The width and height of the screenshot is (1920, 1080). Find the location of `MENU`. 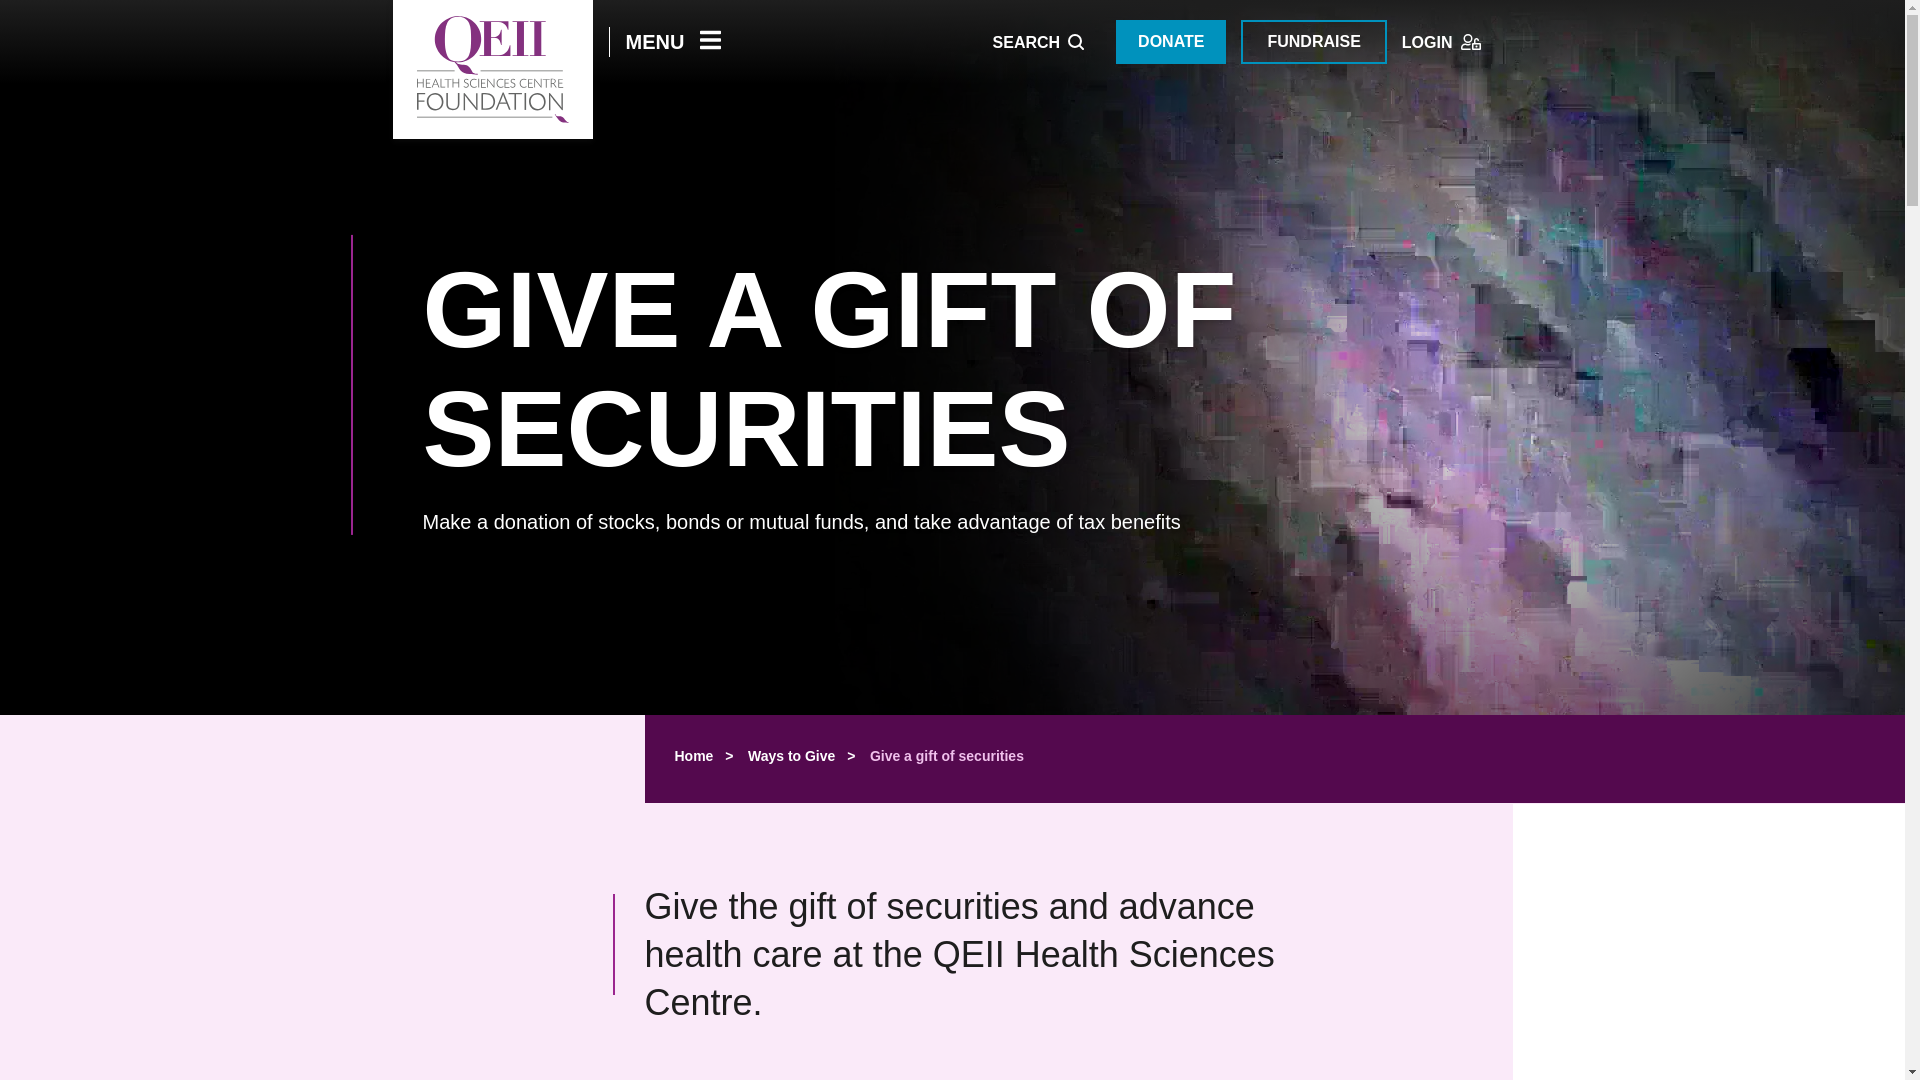

MENU is located at coordinates (673, 42).